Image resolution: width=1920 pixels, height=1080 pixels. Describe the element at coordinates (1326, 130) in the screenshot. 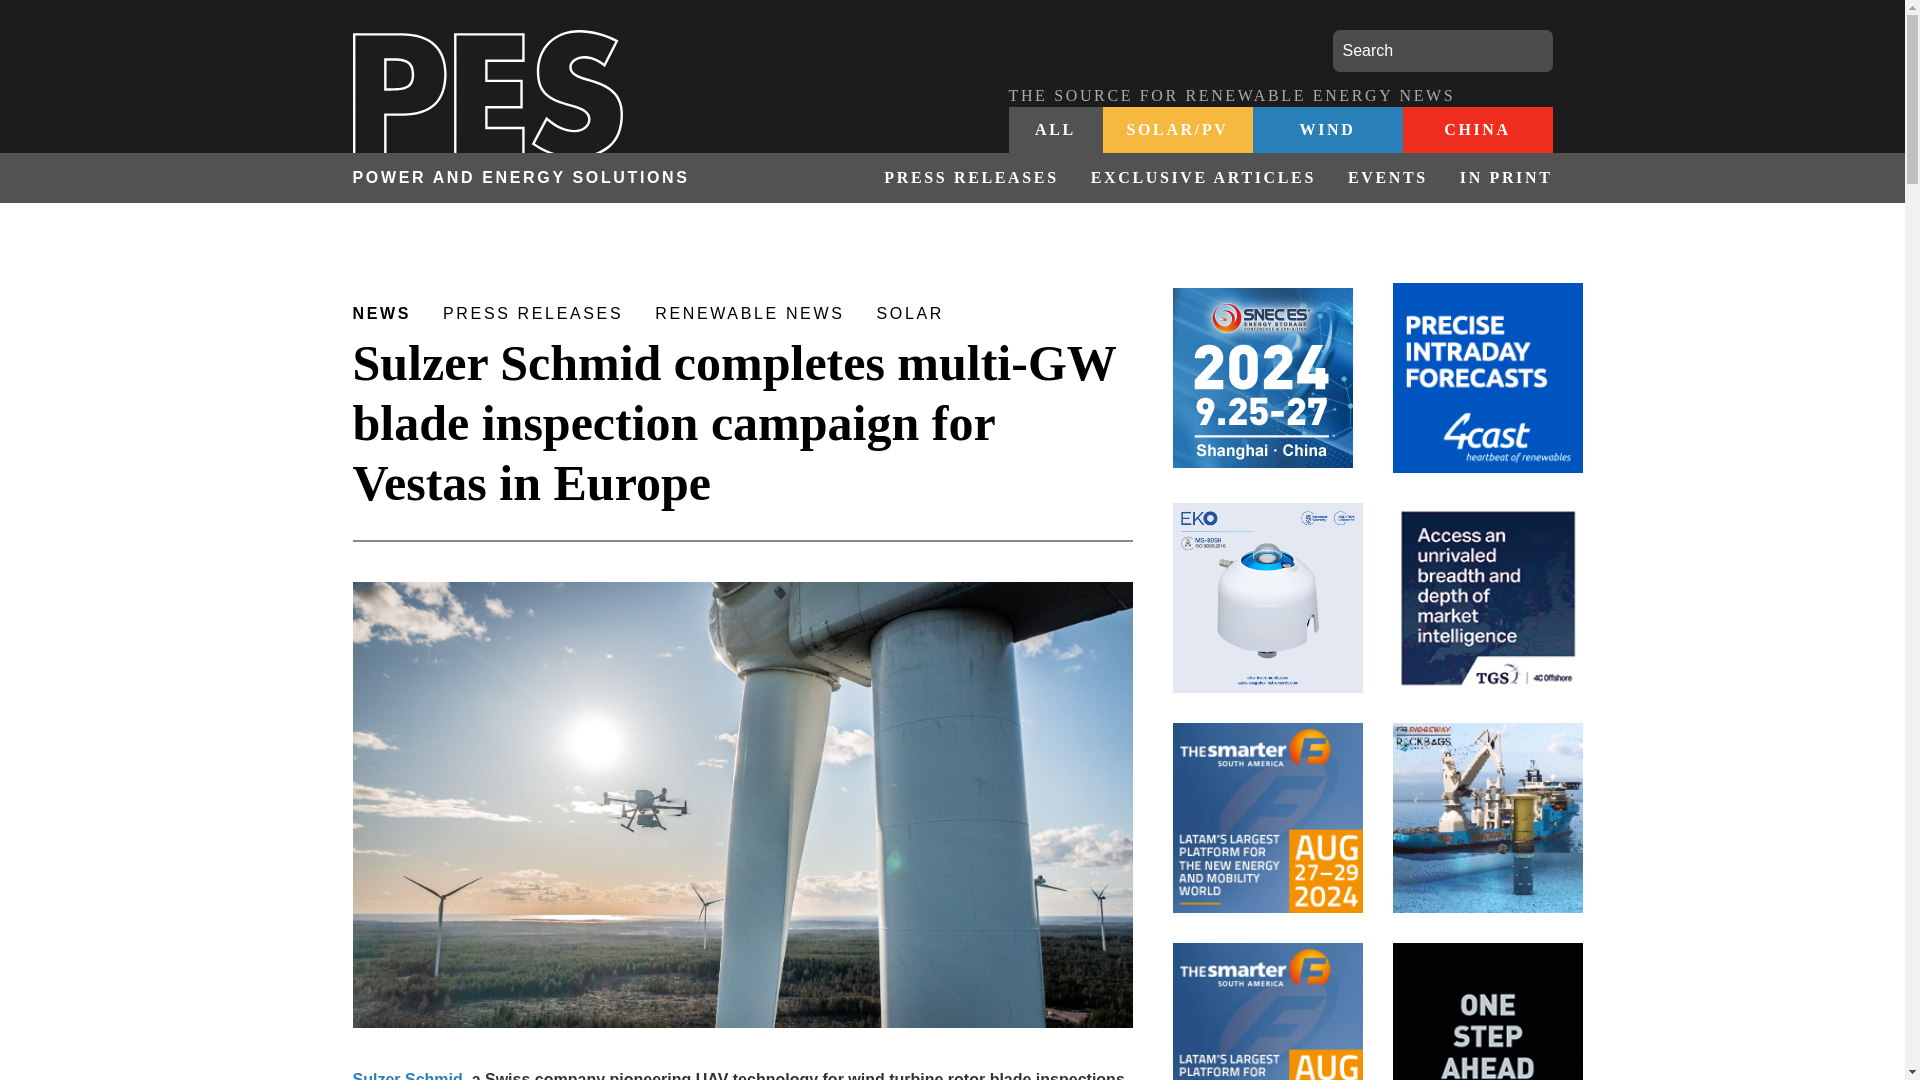

I see `WIND` at that location.